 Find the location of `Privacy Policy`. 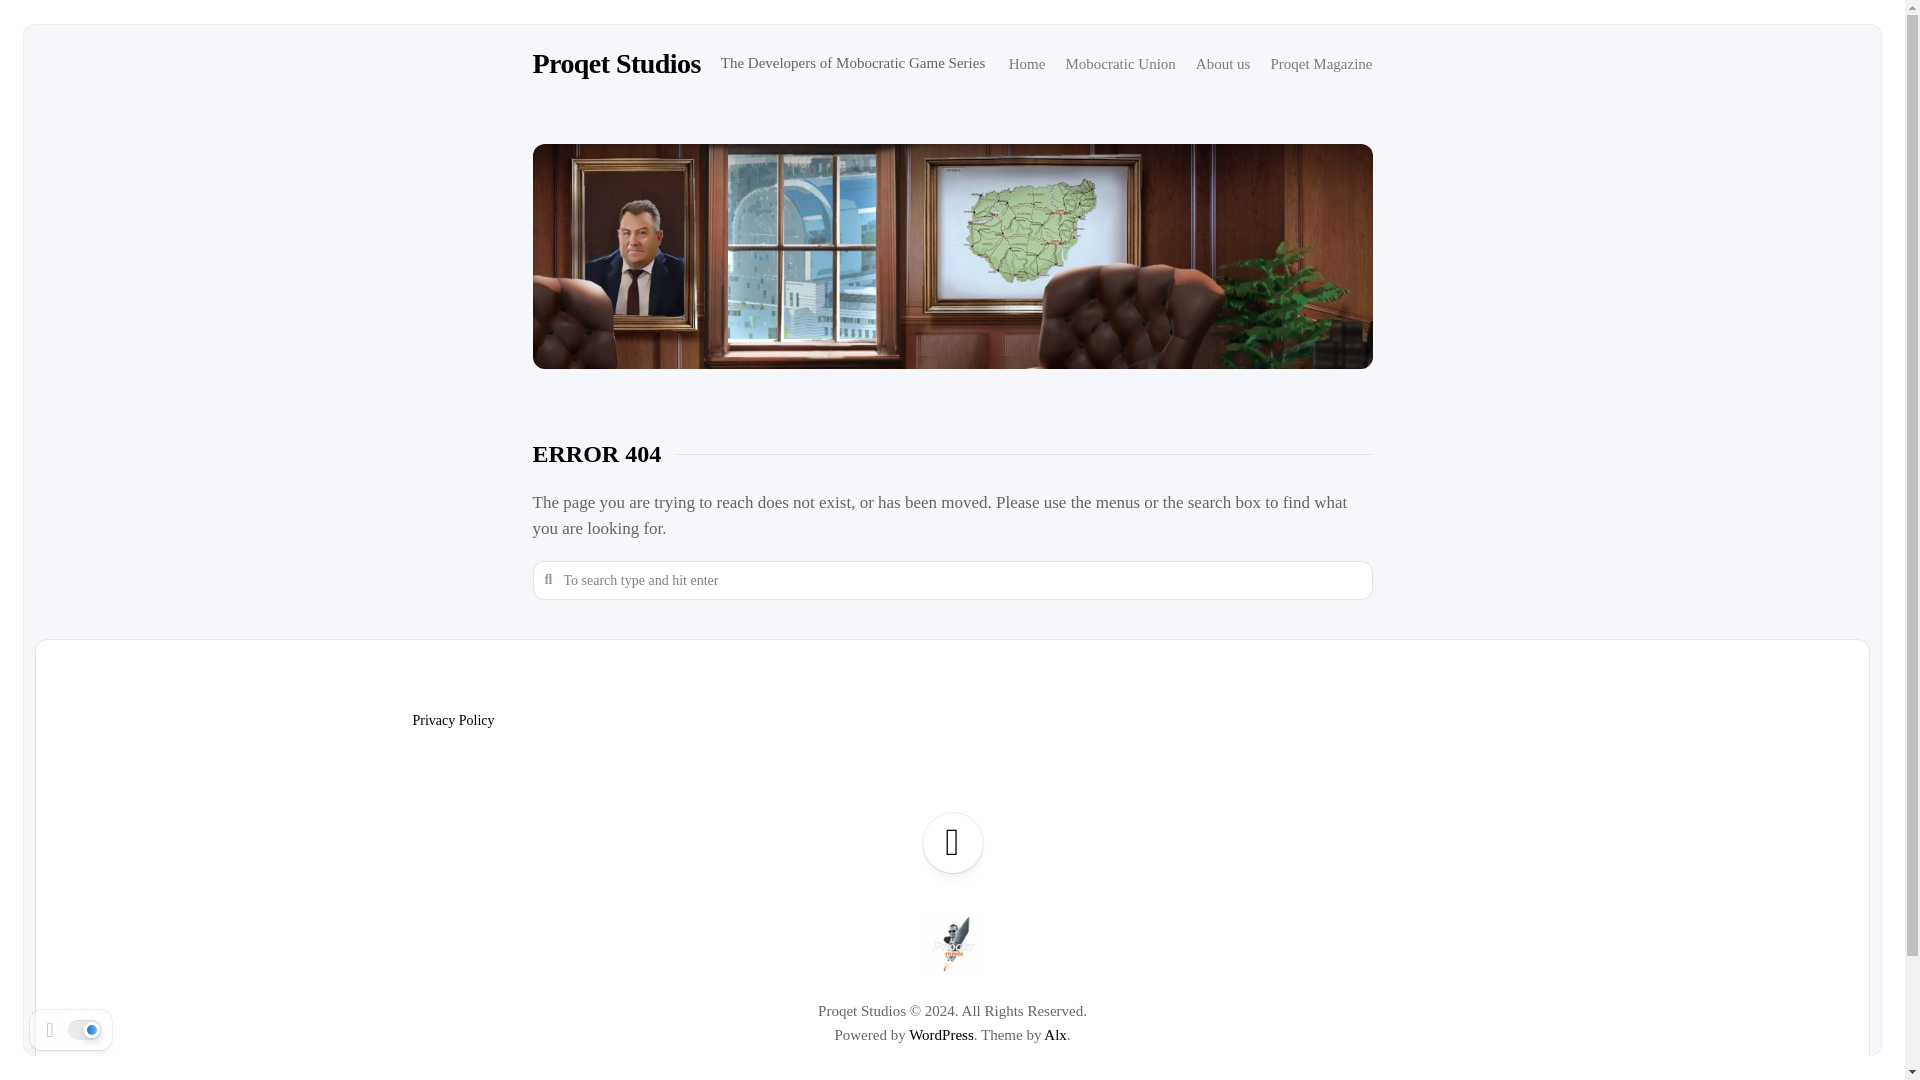

Privacy Policy is located at coordinates (452, 720).